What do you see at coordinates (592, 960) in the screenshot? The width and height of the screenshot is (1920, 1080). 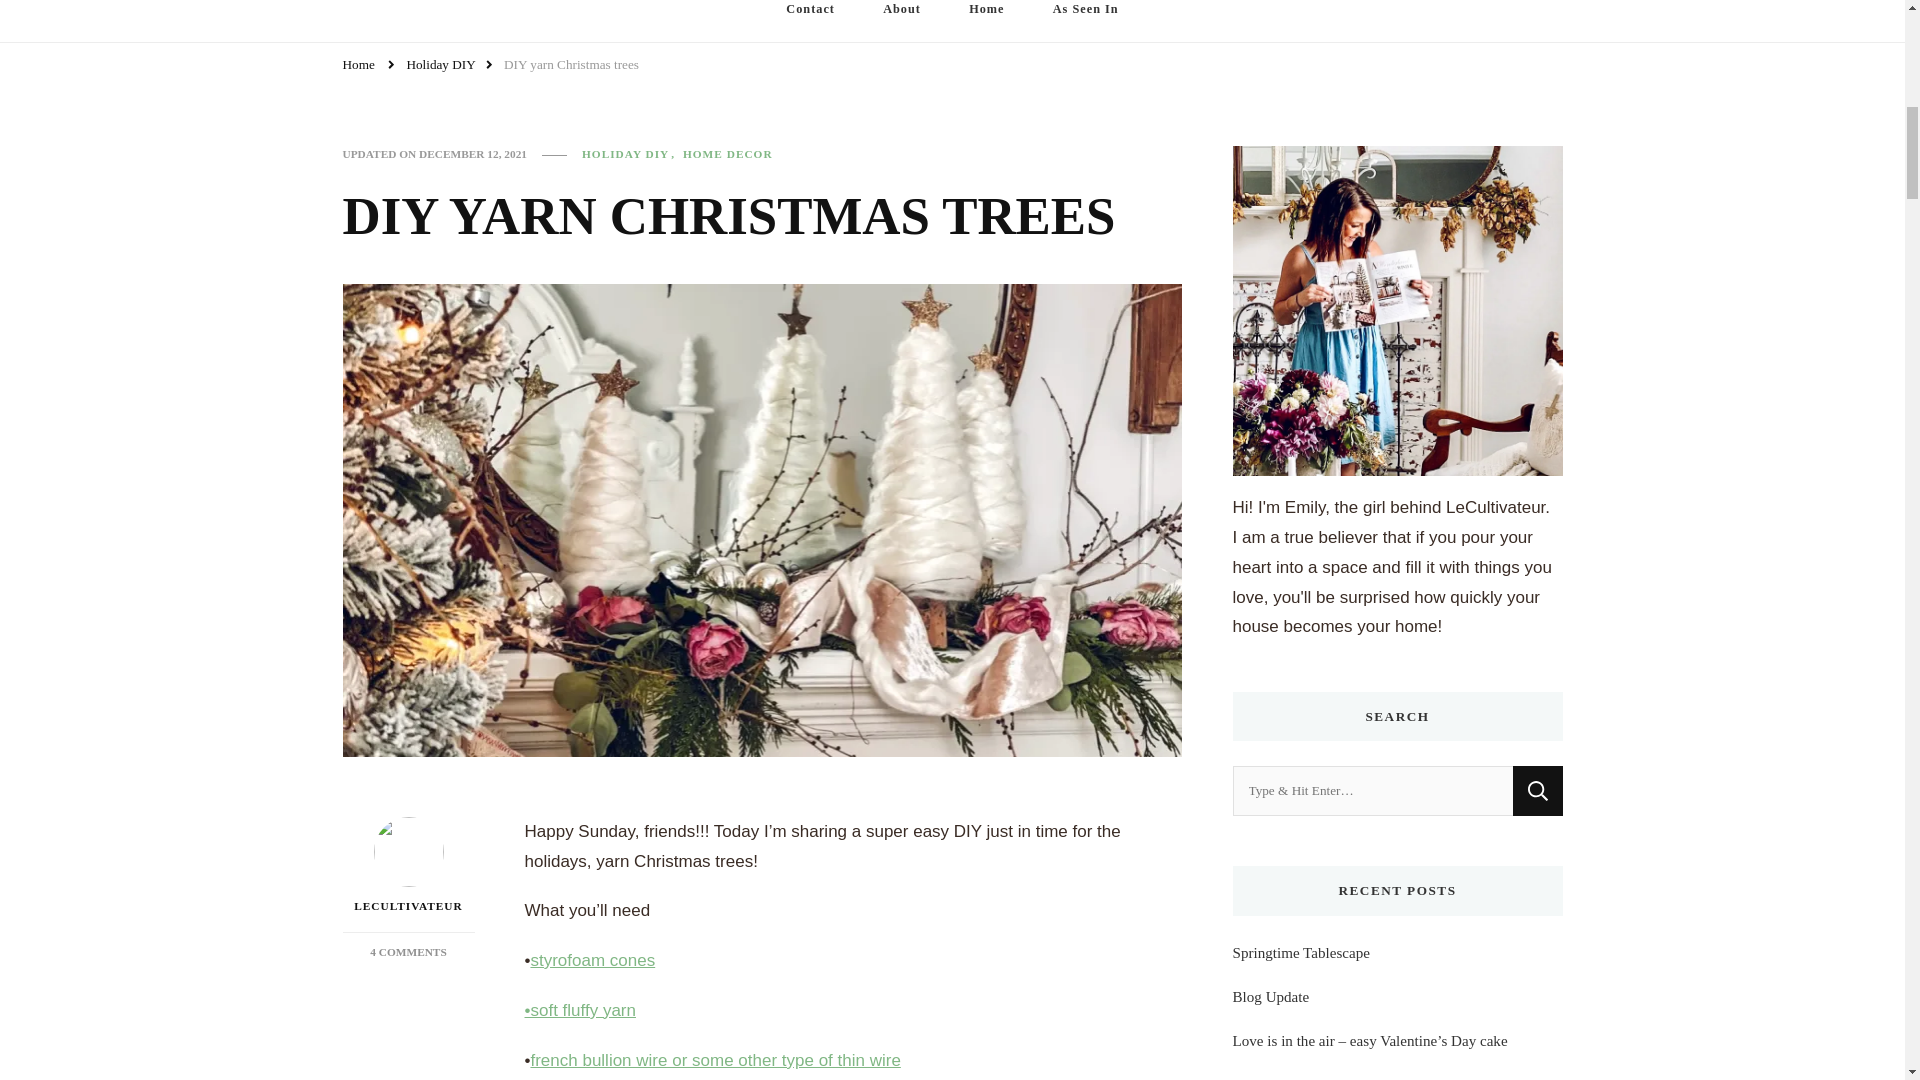 I see `french bullion wire or some other type of thin wire` at bounding box center [592, 960].